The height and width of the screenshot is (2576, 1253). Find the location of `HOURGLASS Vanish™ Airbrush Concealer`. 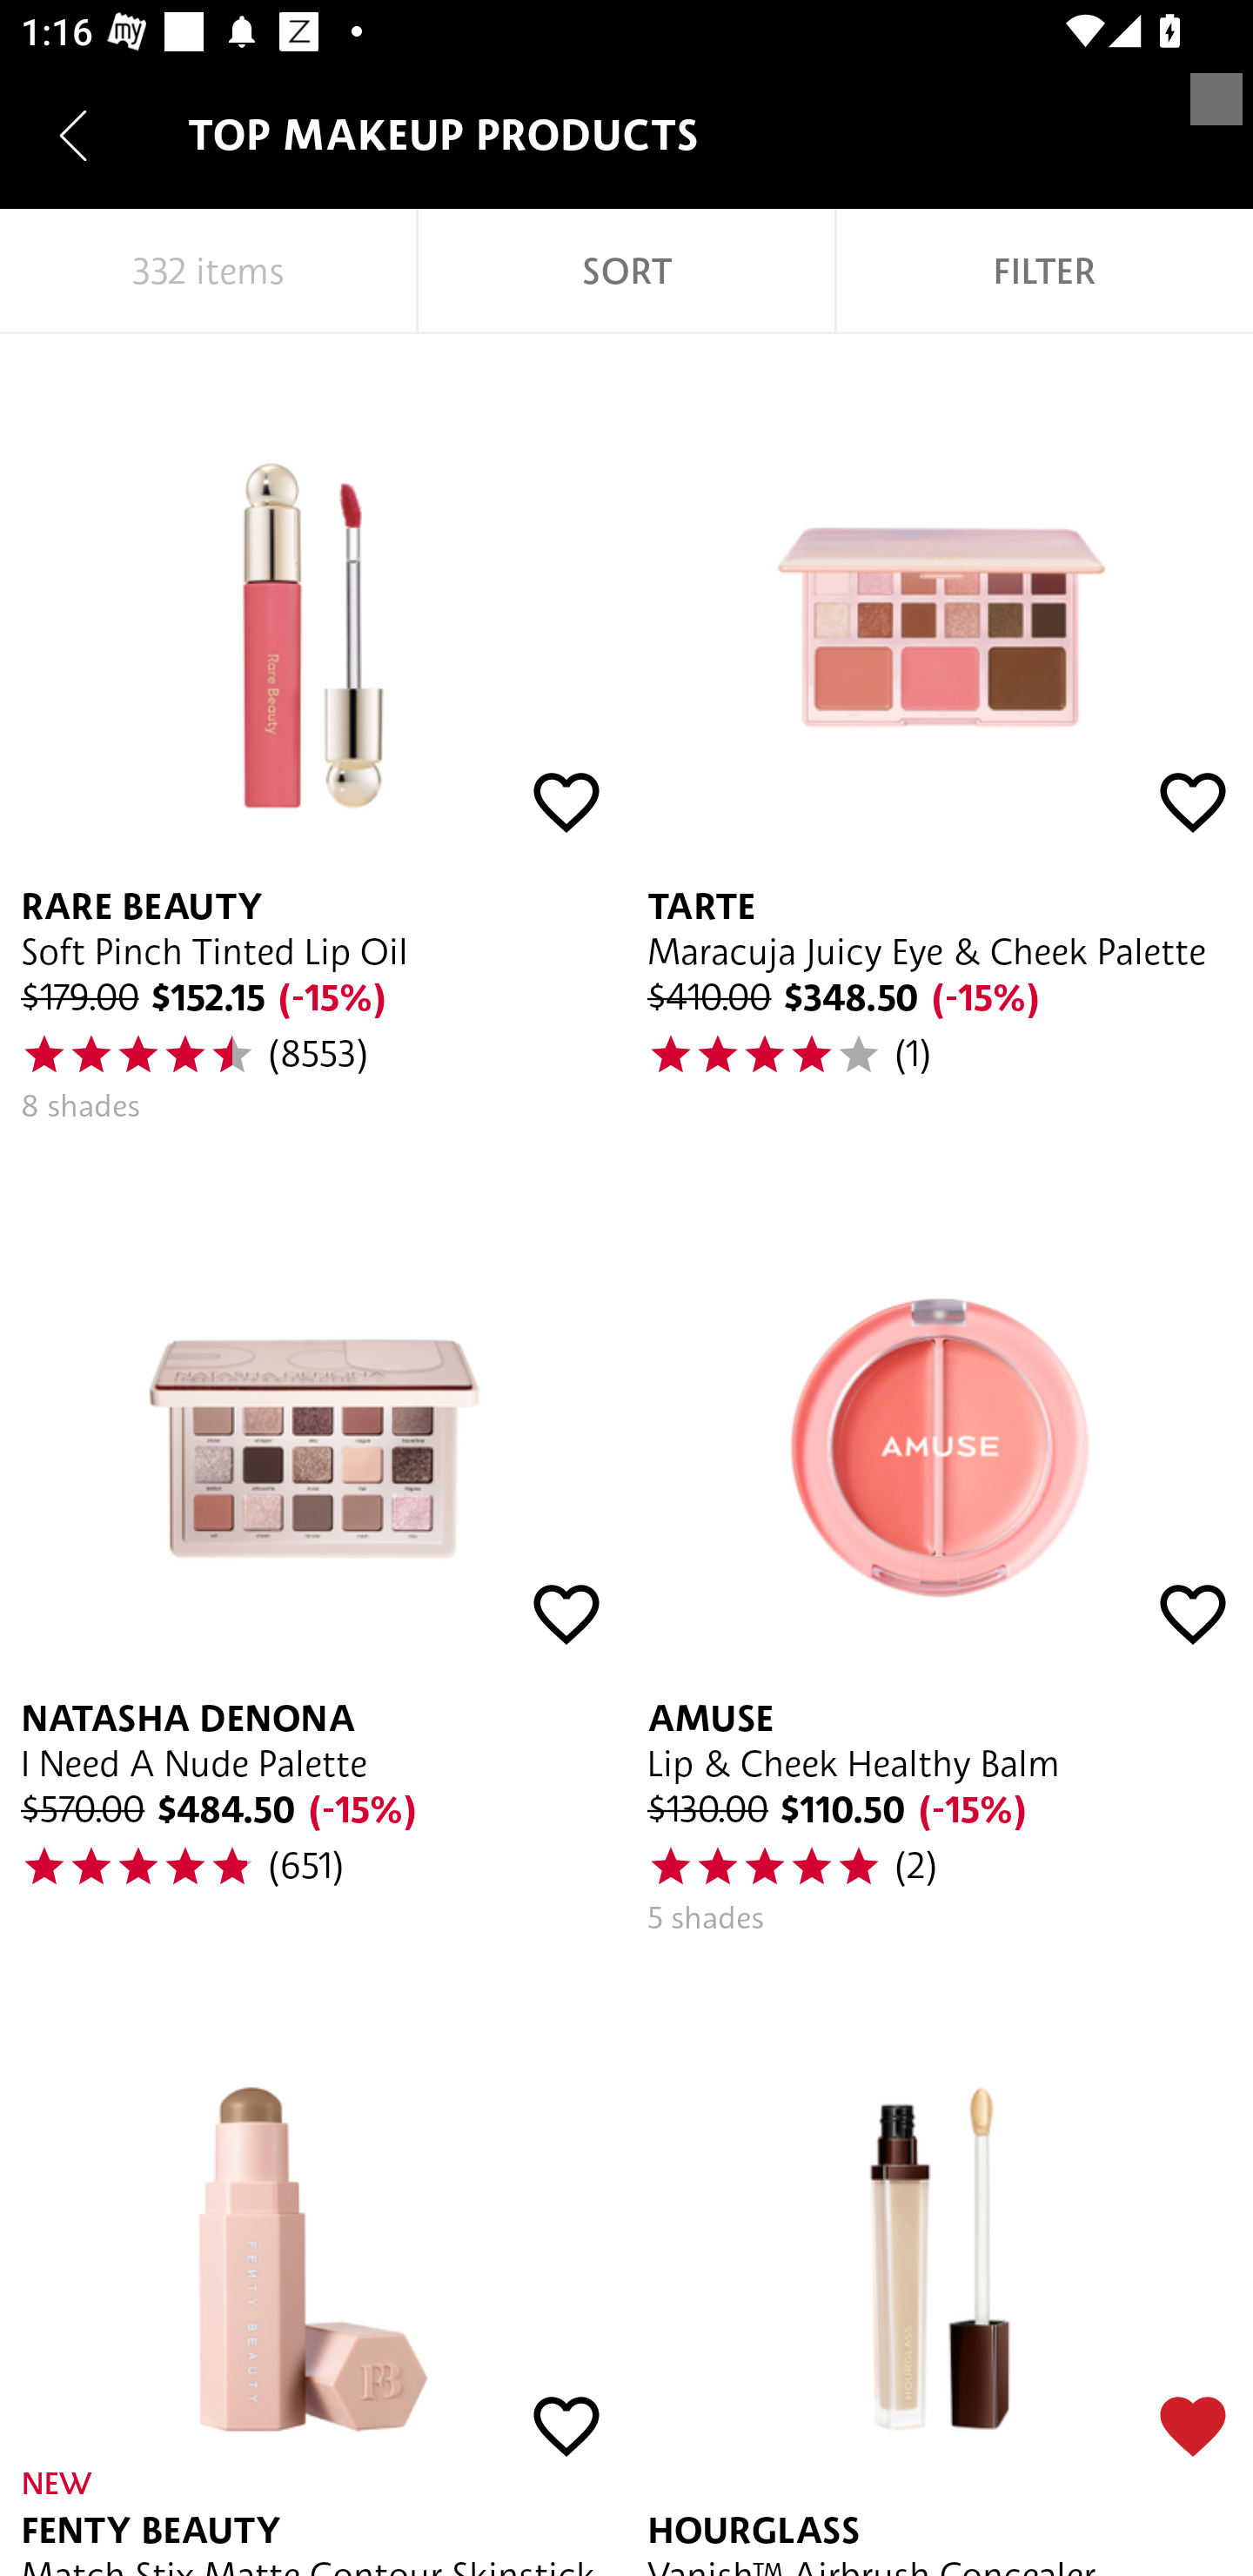

HOURGLASS Vanish™ Airbrush Concealer is located at coordinates (940, 2266).